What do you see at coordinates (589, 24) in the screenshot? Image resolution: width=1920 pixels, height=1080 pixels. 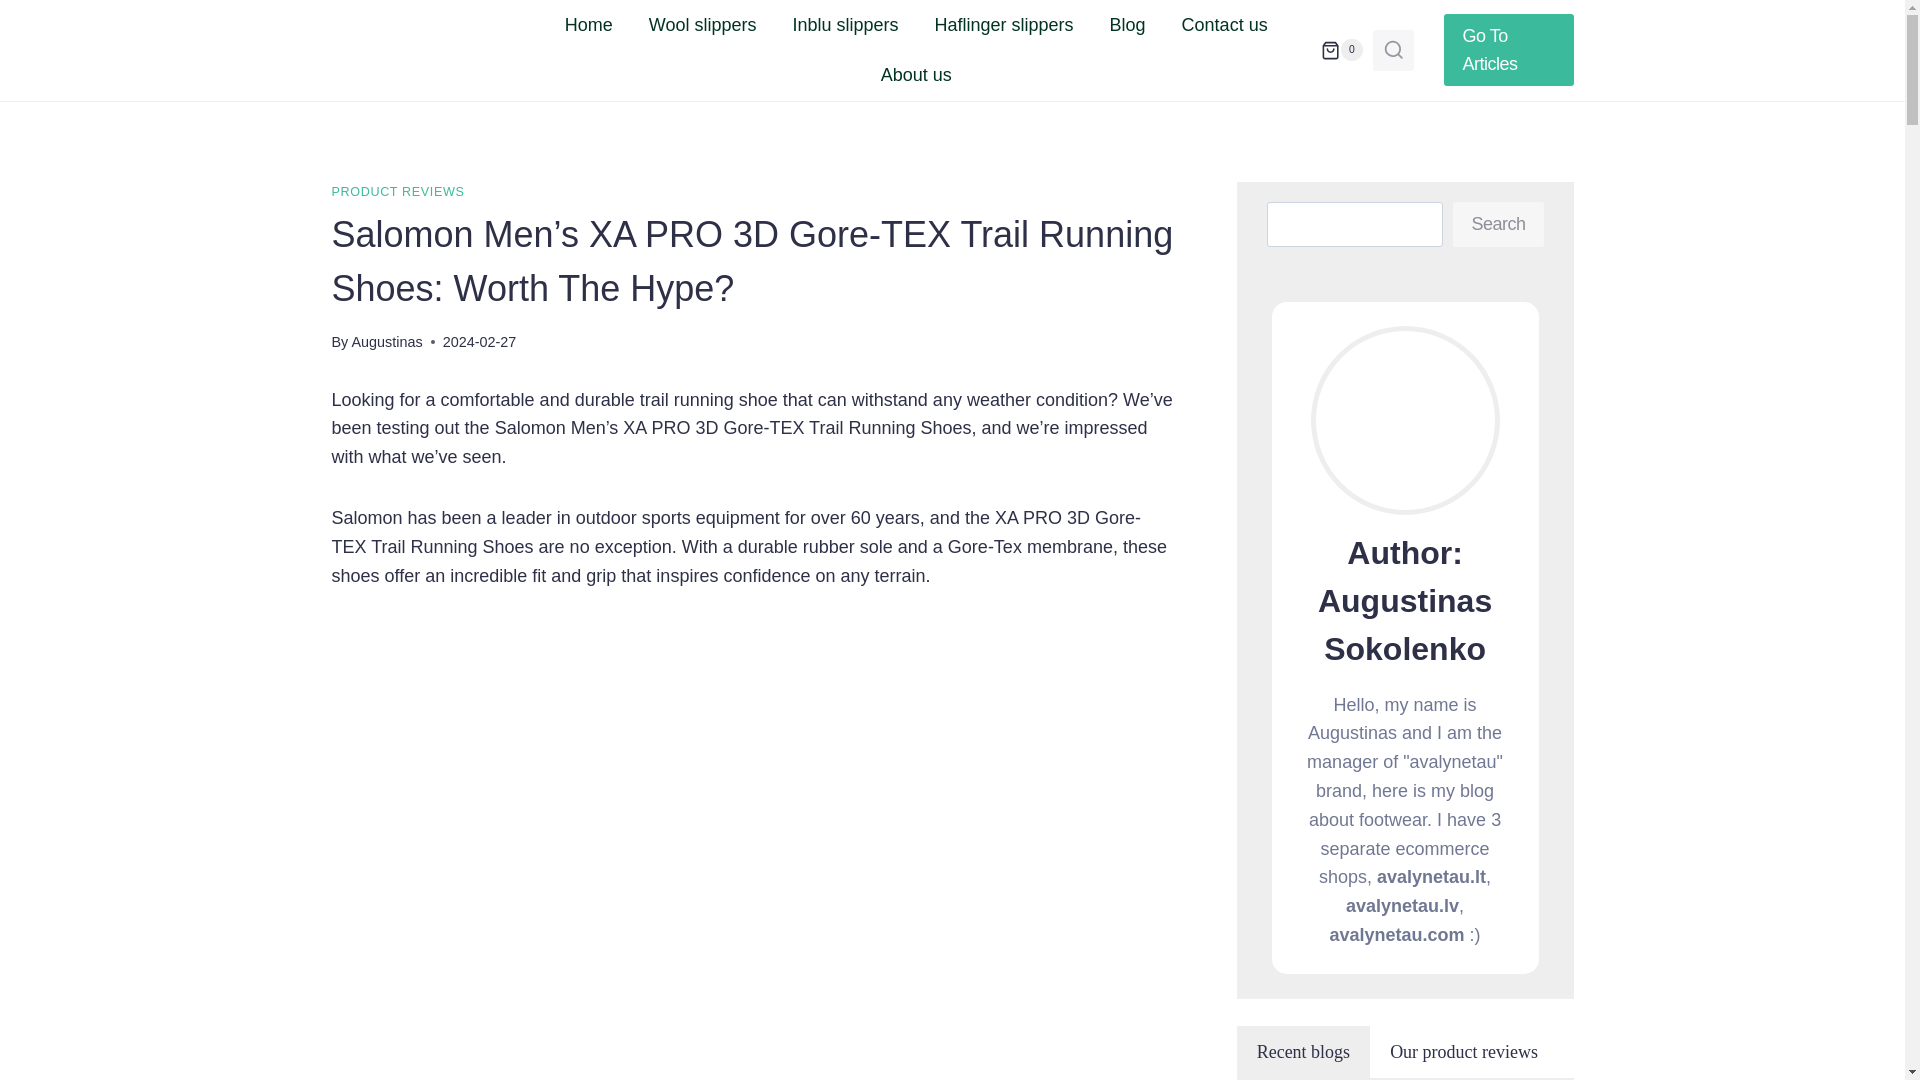 I see `Home` at bounding box center [589, 24].